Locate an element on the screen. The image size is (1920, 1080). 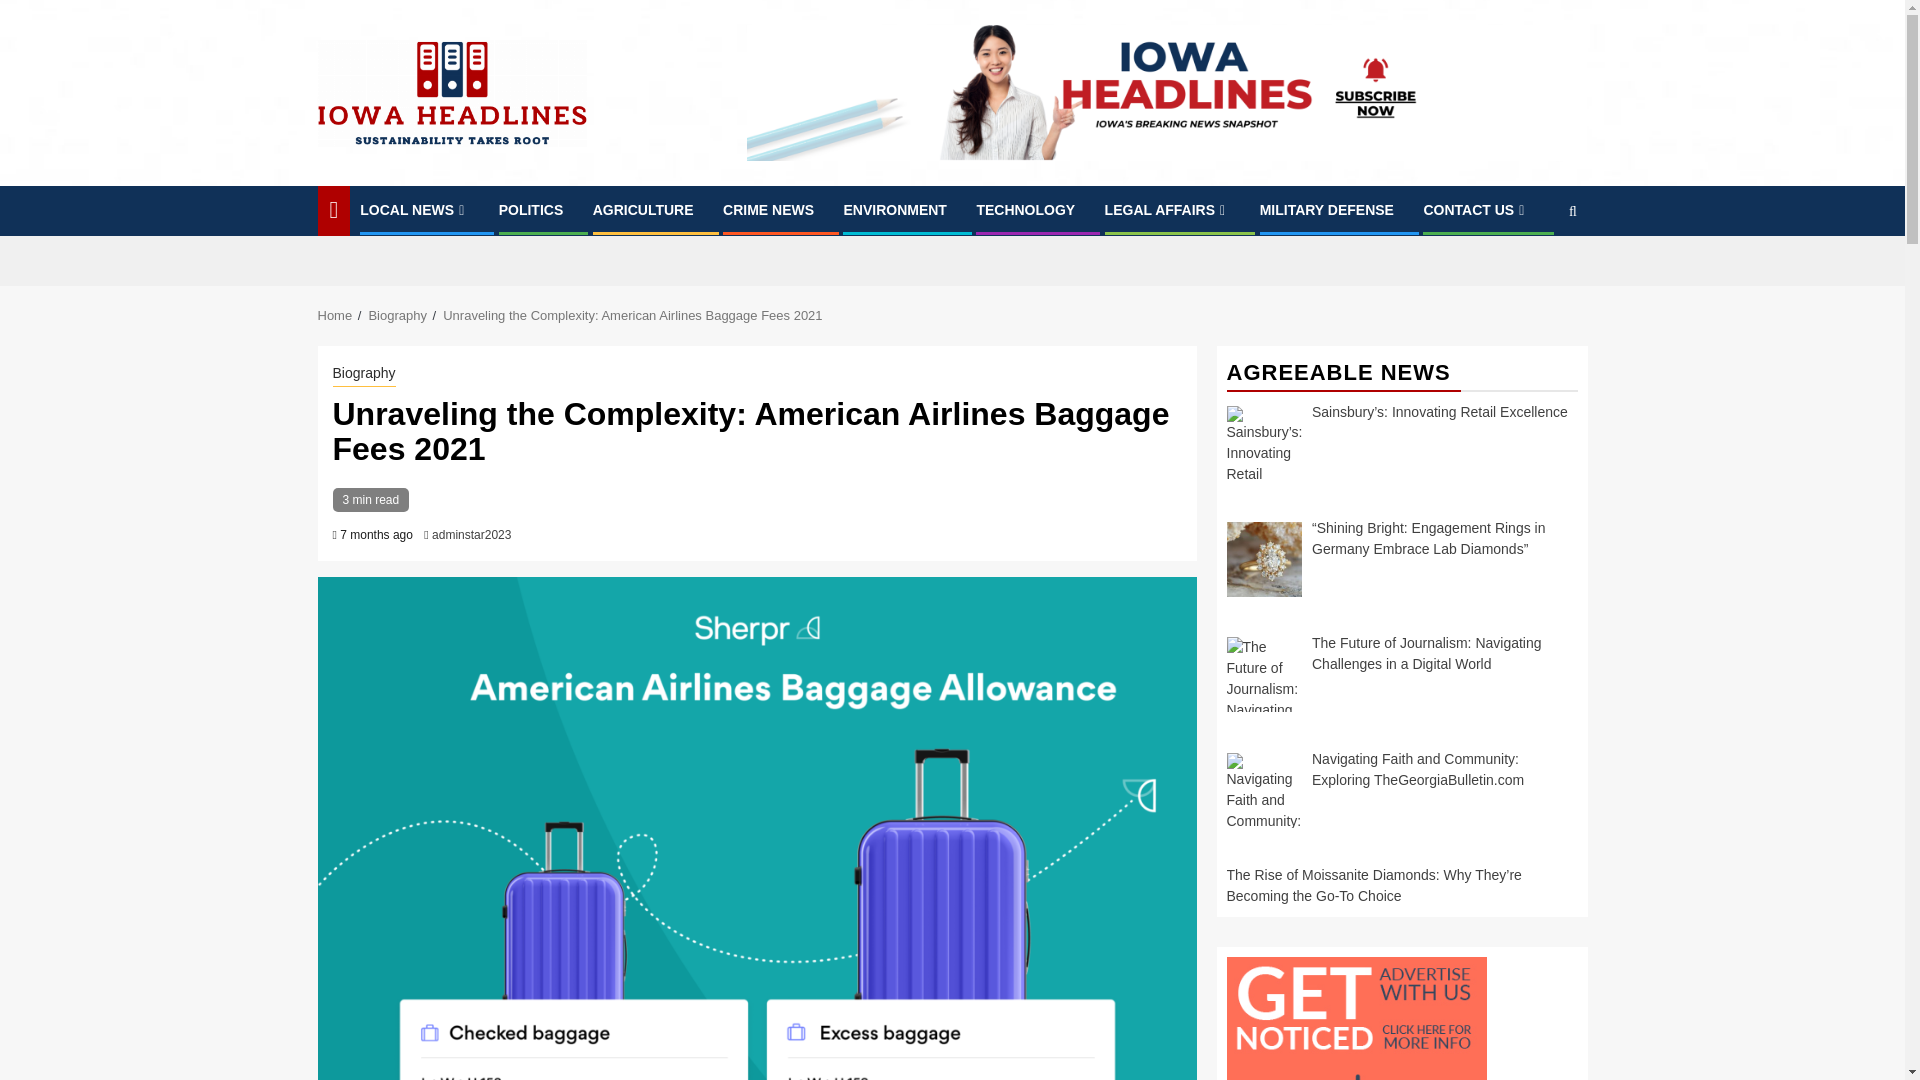
Biography is located at coordinates (397, 314).